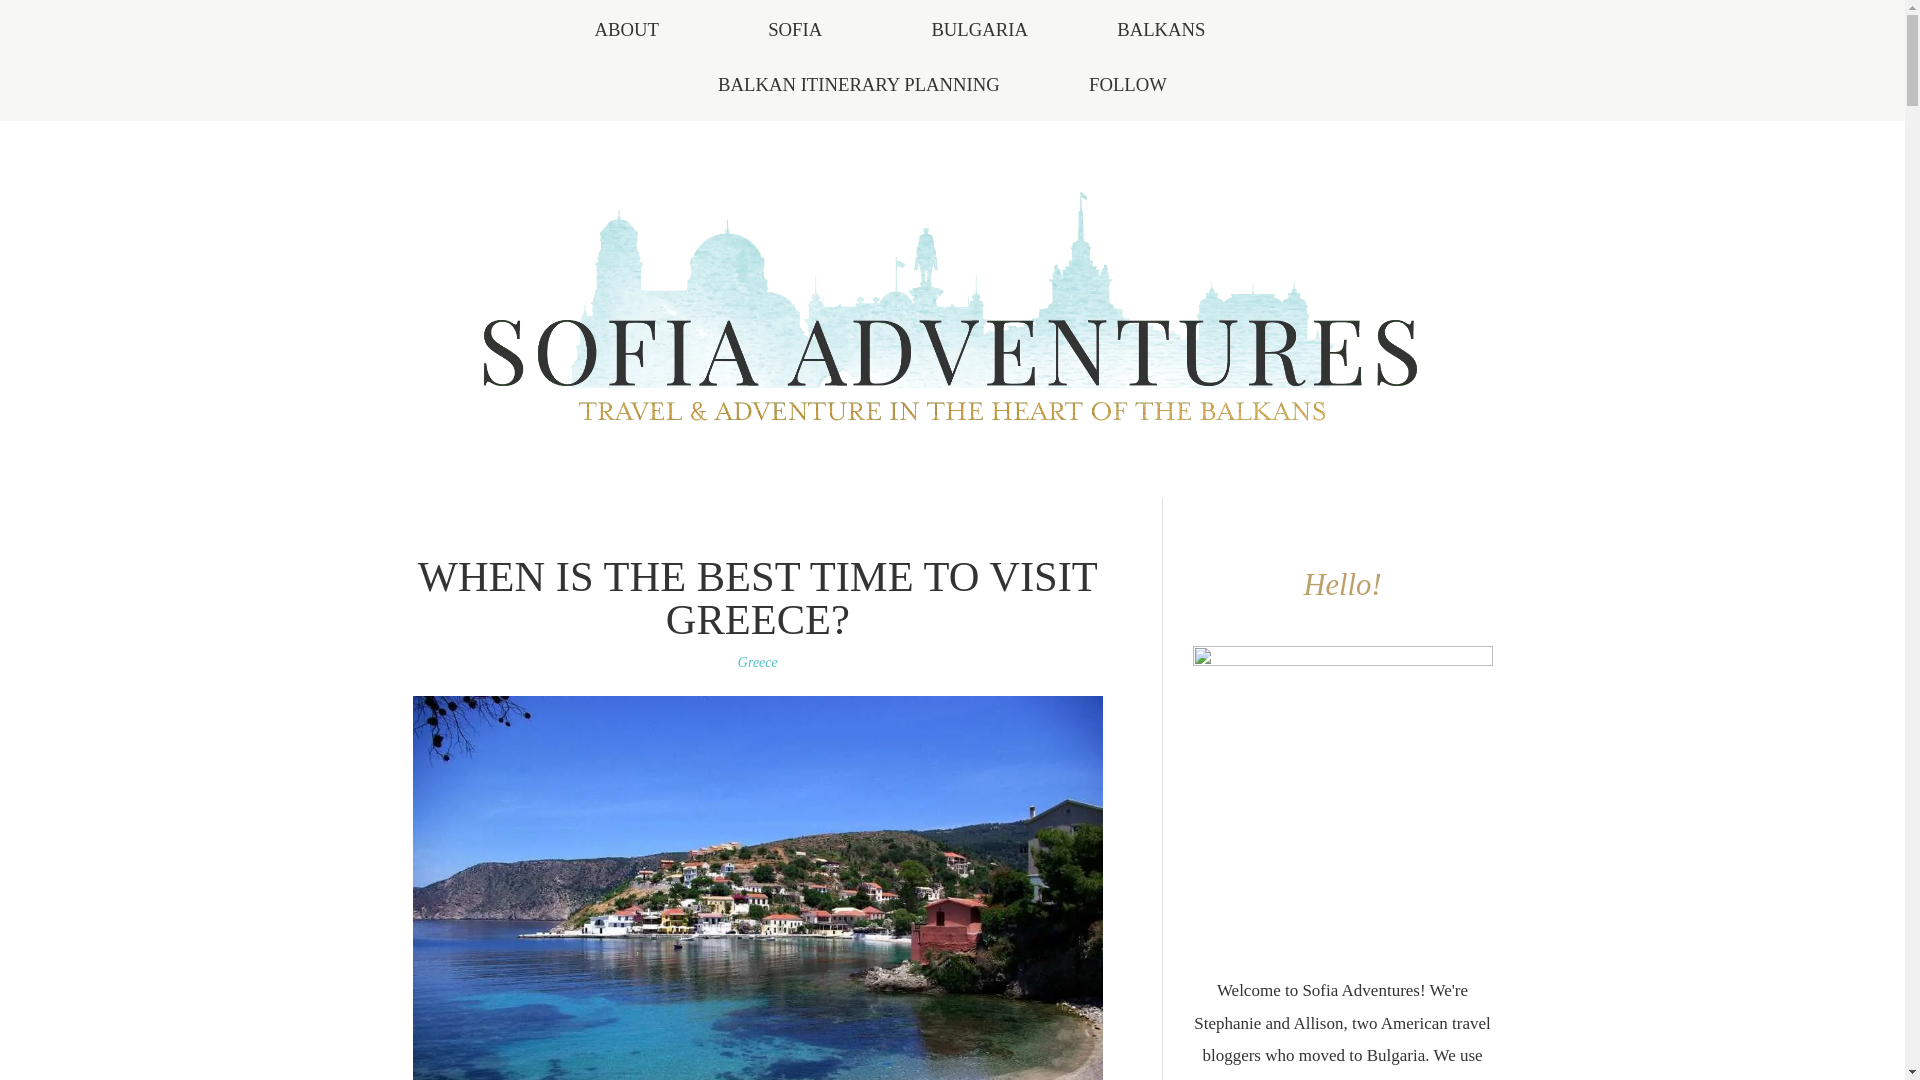 The height and width of the screenshot is (1080, 1920). I want to click on SOFIA, so click(805, 38).